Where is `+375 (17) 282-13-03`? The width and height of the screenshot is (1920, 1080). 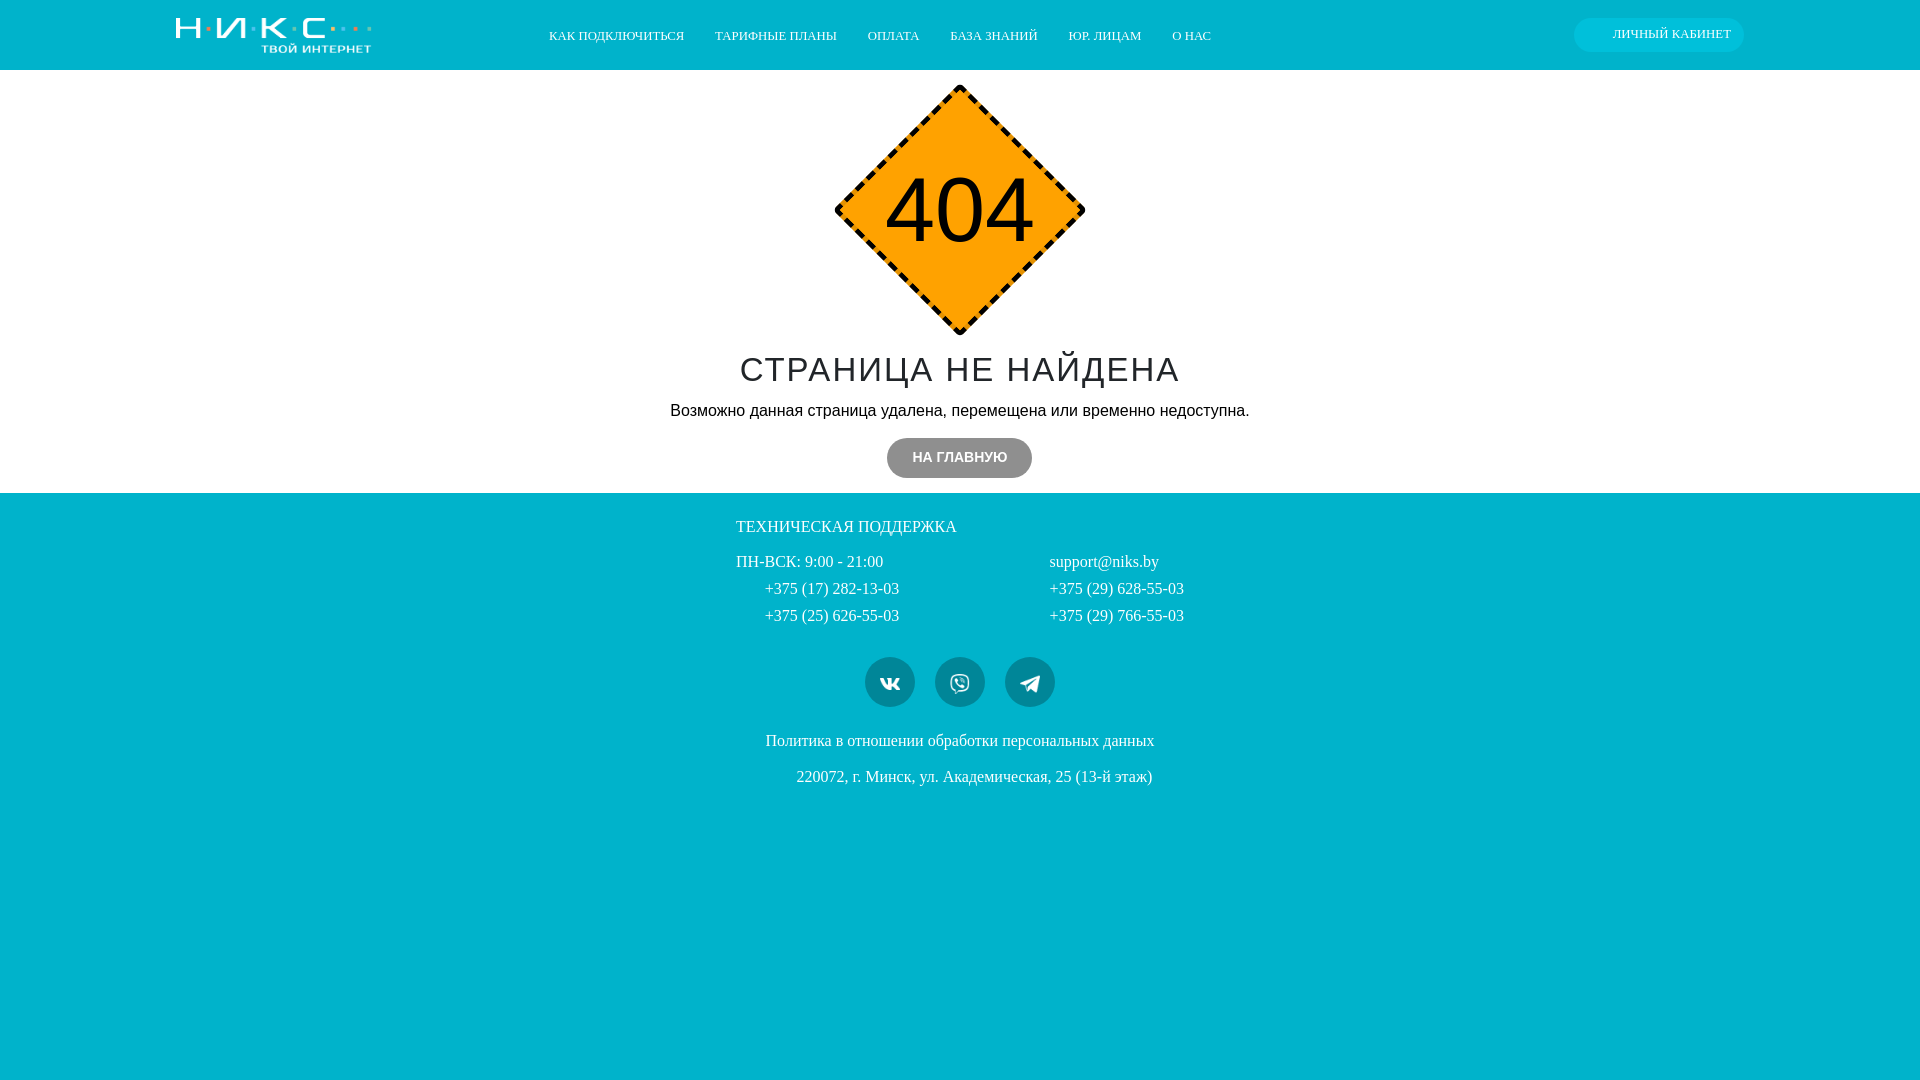 +375 (17) 282-13-03 is located at coordinates (818, 588).